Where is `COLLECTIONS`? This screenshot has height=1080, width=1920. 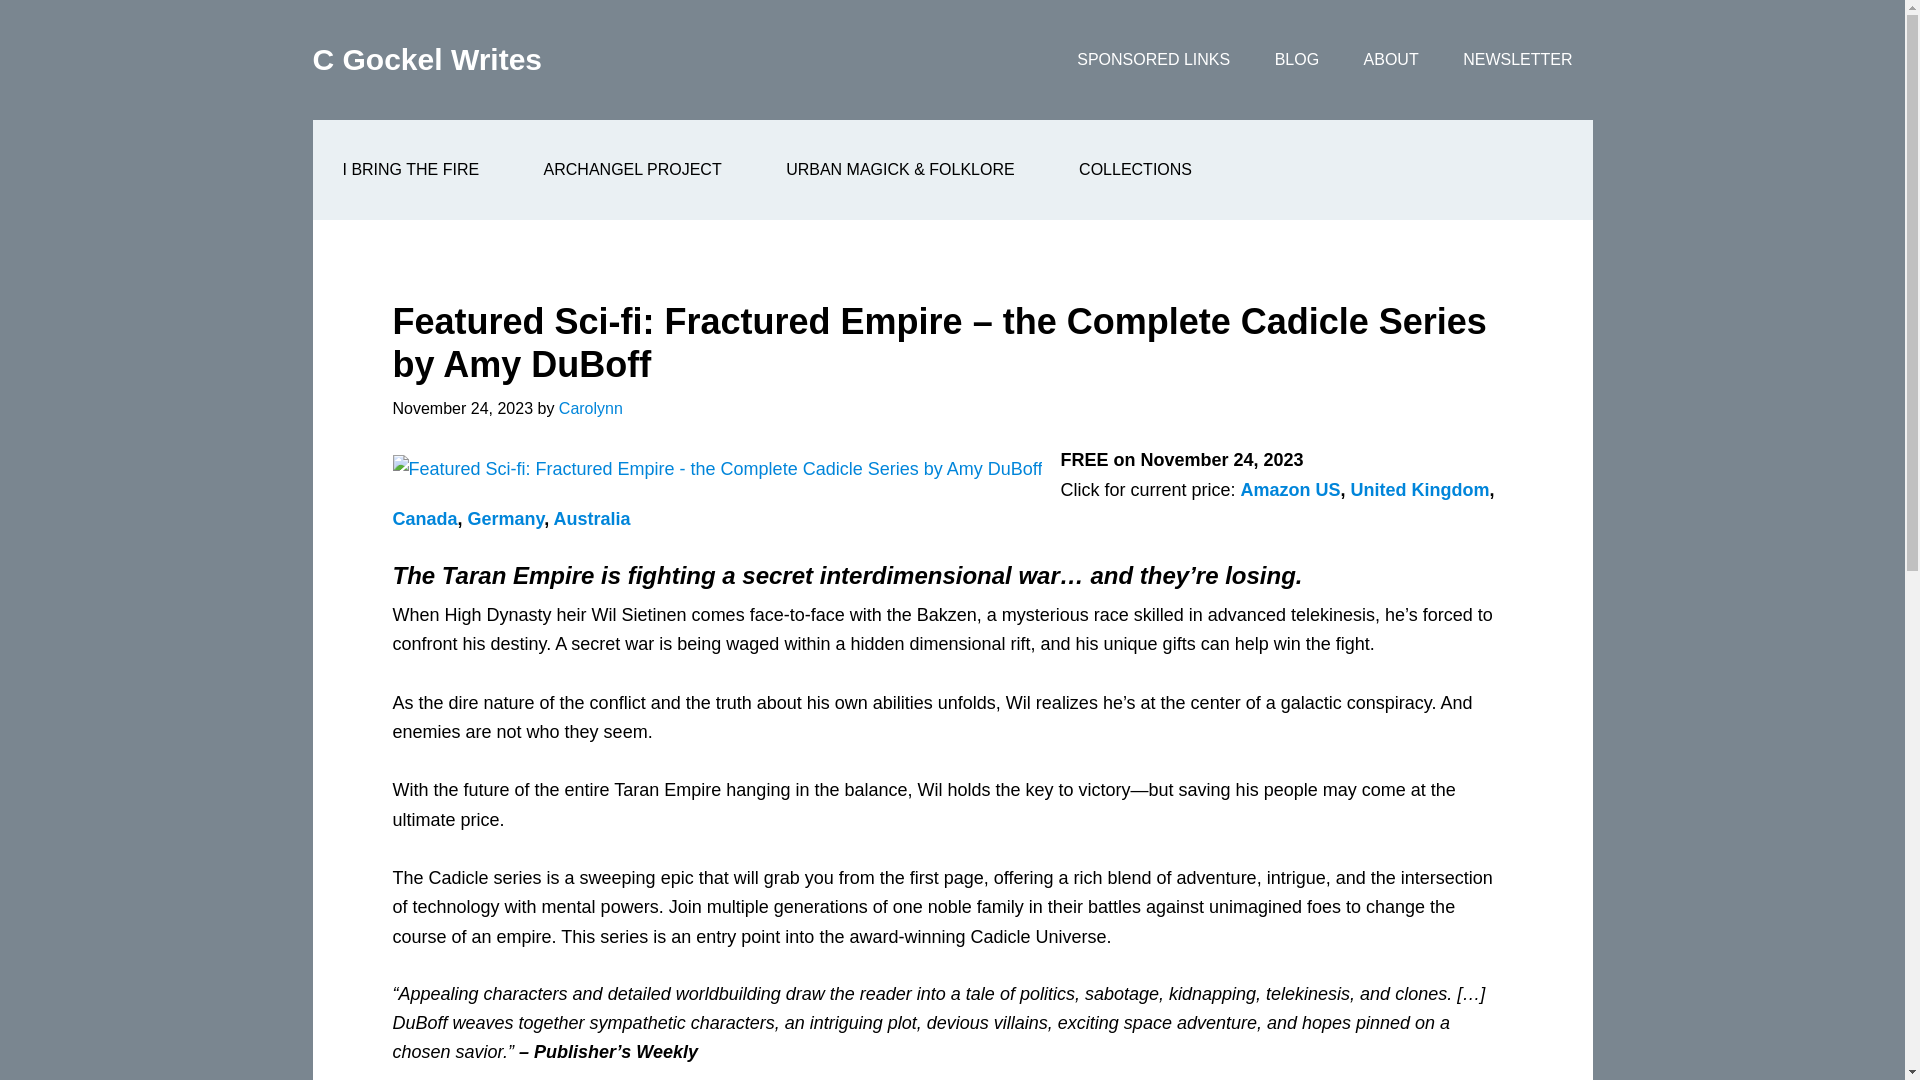
COLLECTIONS is located at coordinates (1134, 170).